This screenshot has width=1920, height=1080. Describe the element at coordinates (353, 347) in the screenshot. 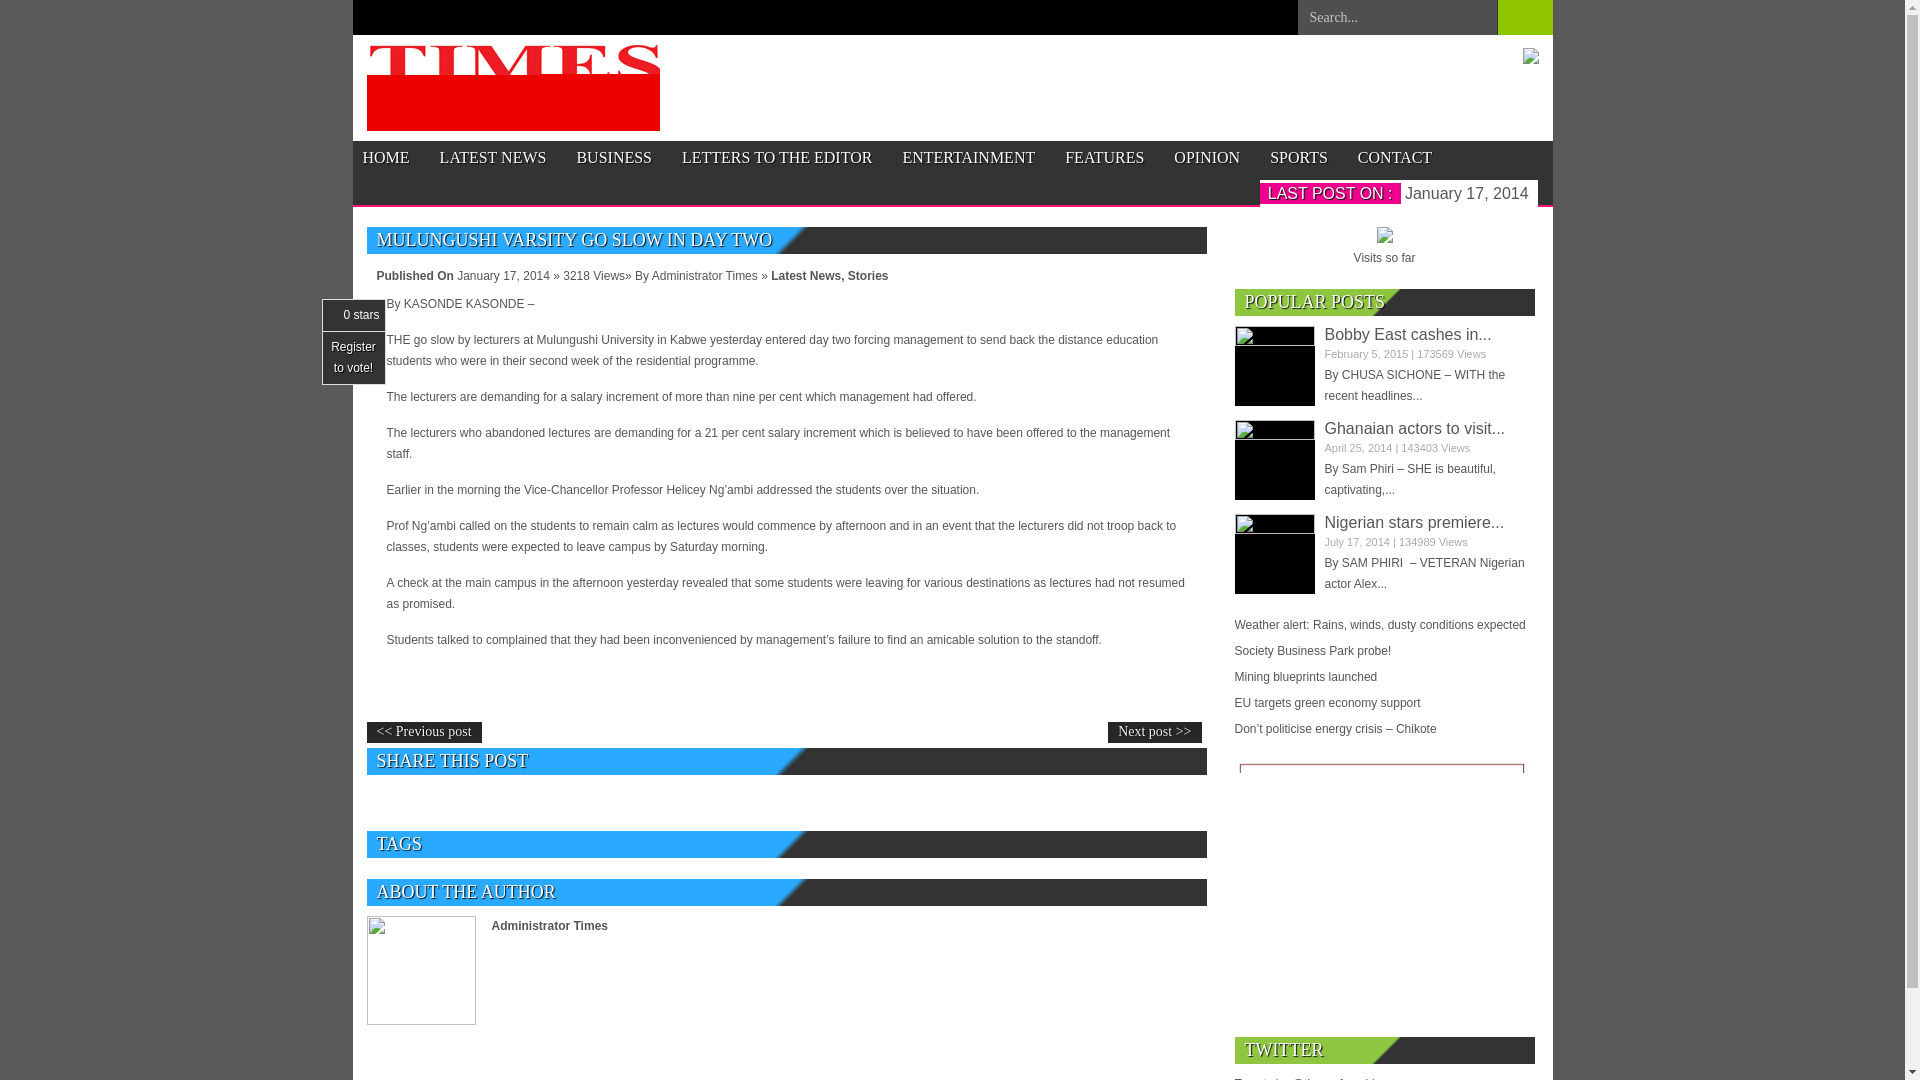

I see `Register` at that location.